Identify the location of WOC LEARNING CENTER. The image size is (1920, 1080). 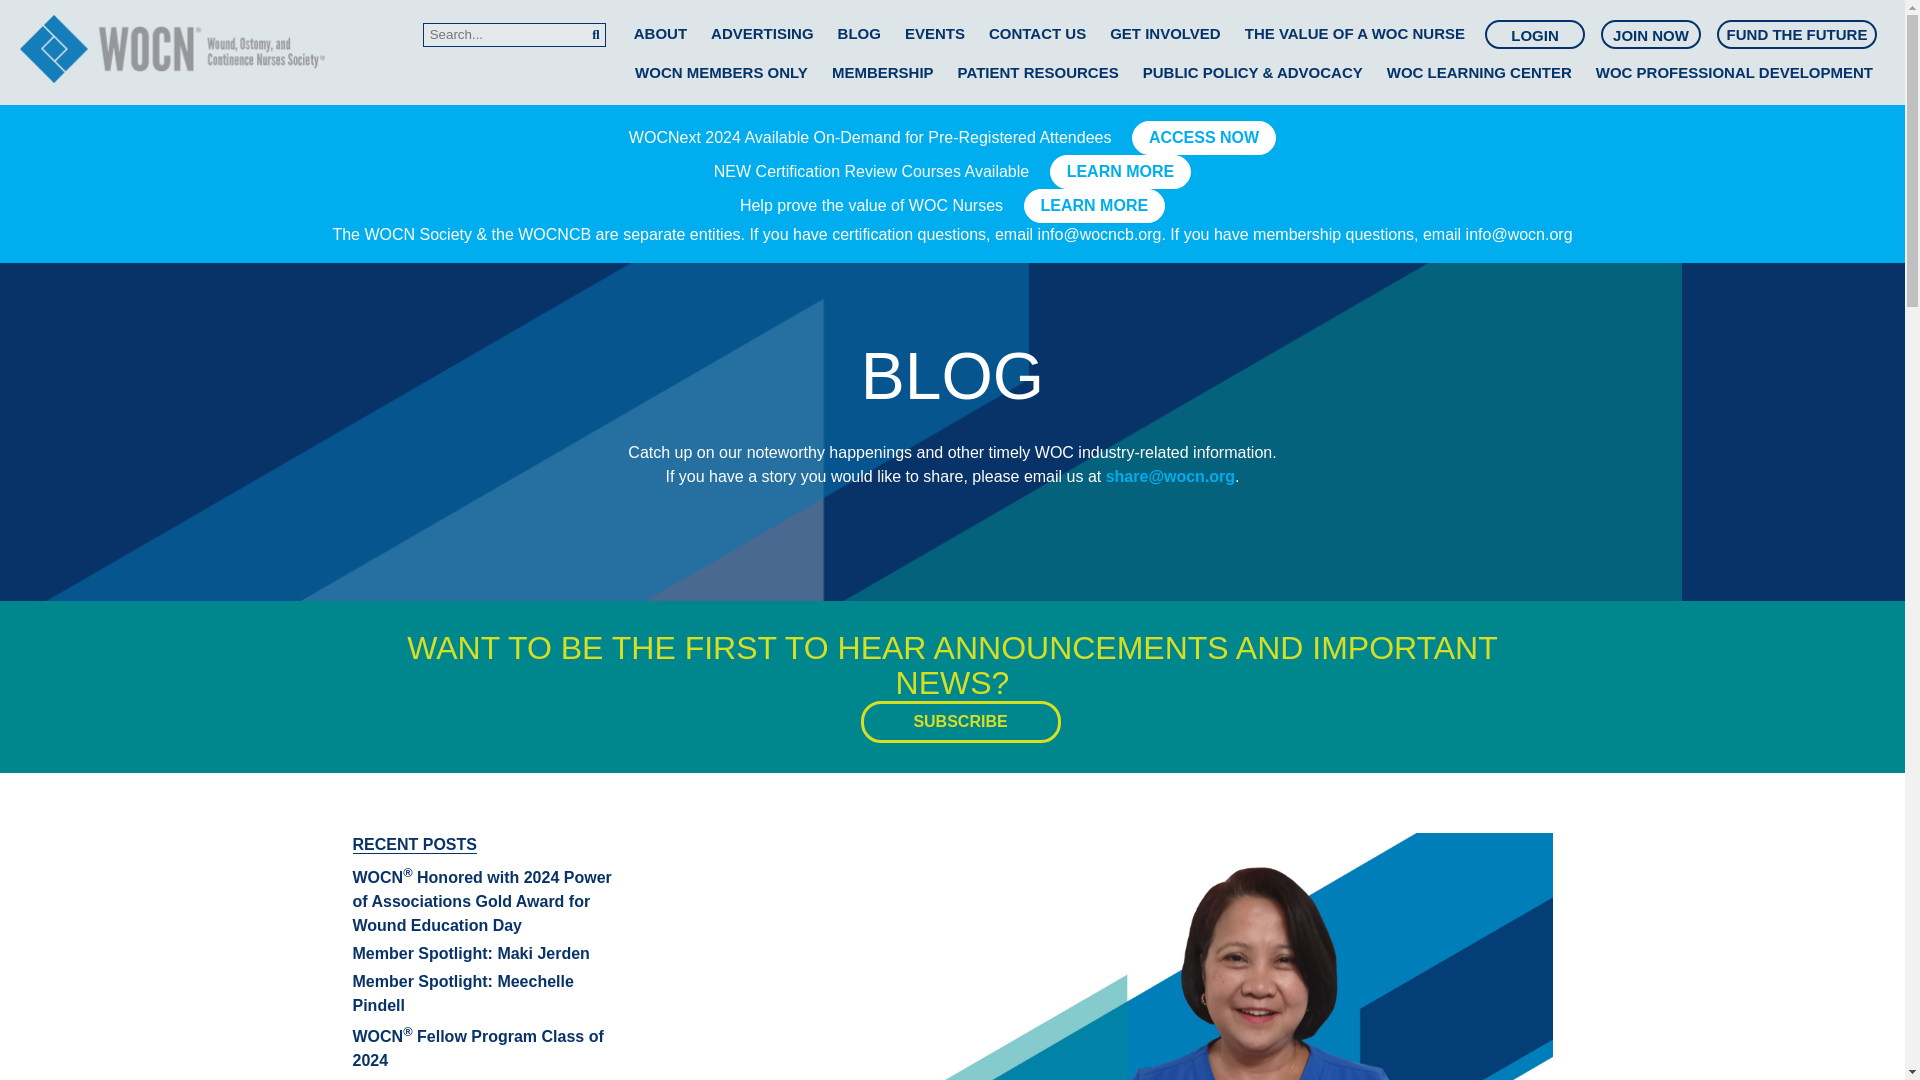
(1479, 72).